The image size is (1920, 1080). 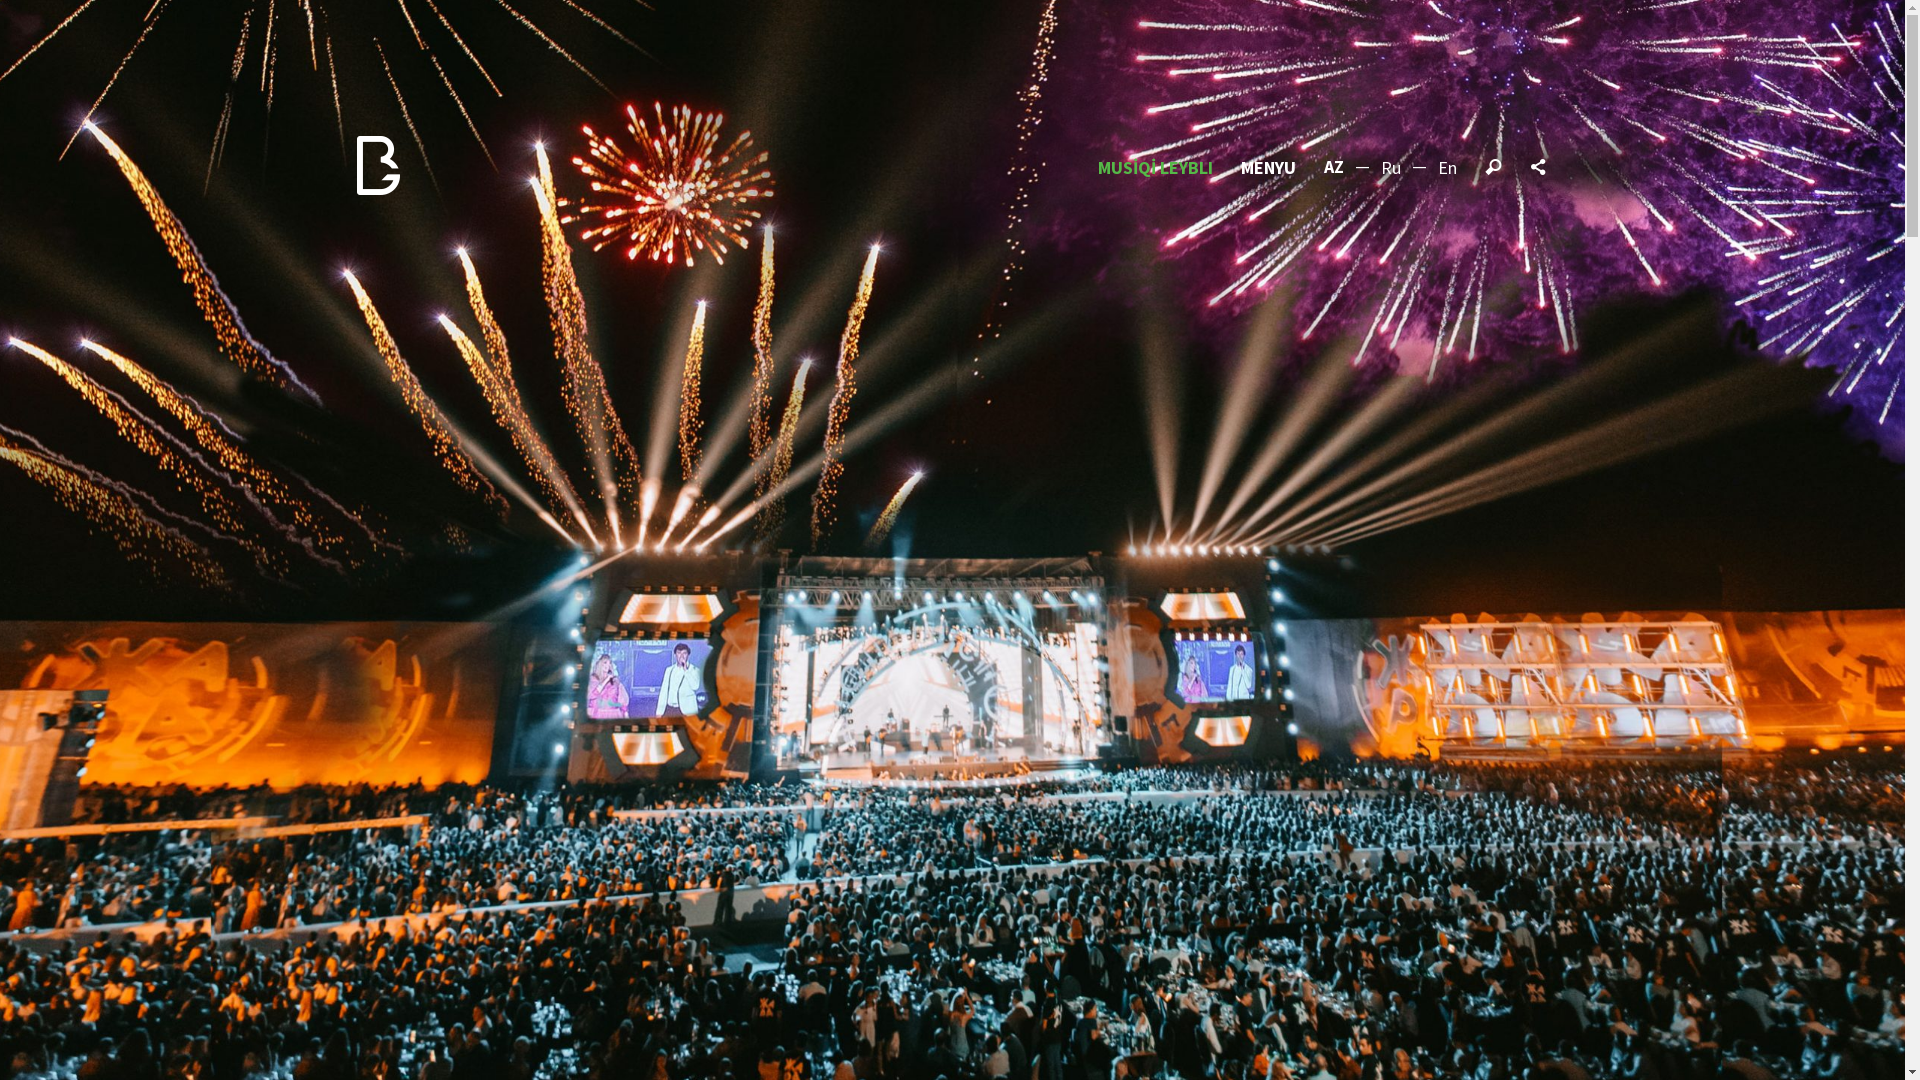 I want to click on En, so click(x=1448, y=168).